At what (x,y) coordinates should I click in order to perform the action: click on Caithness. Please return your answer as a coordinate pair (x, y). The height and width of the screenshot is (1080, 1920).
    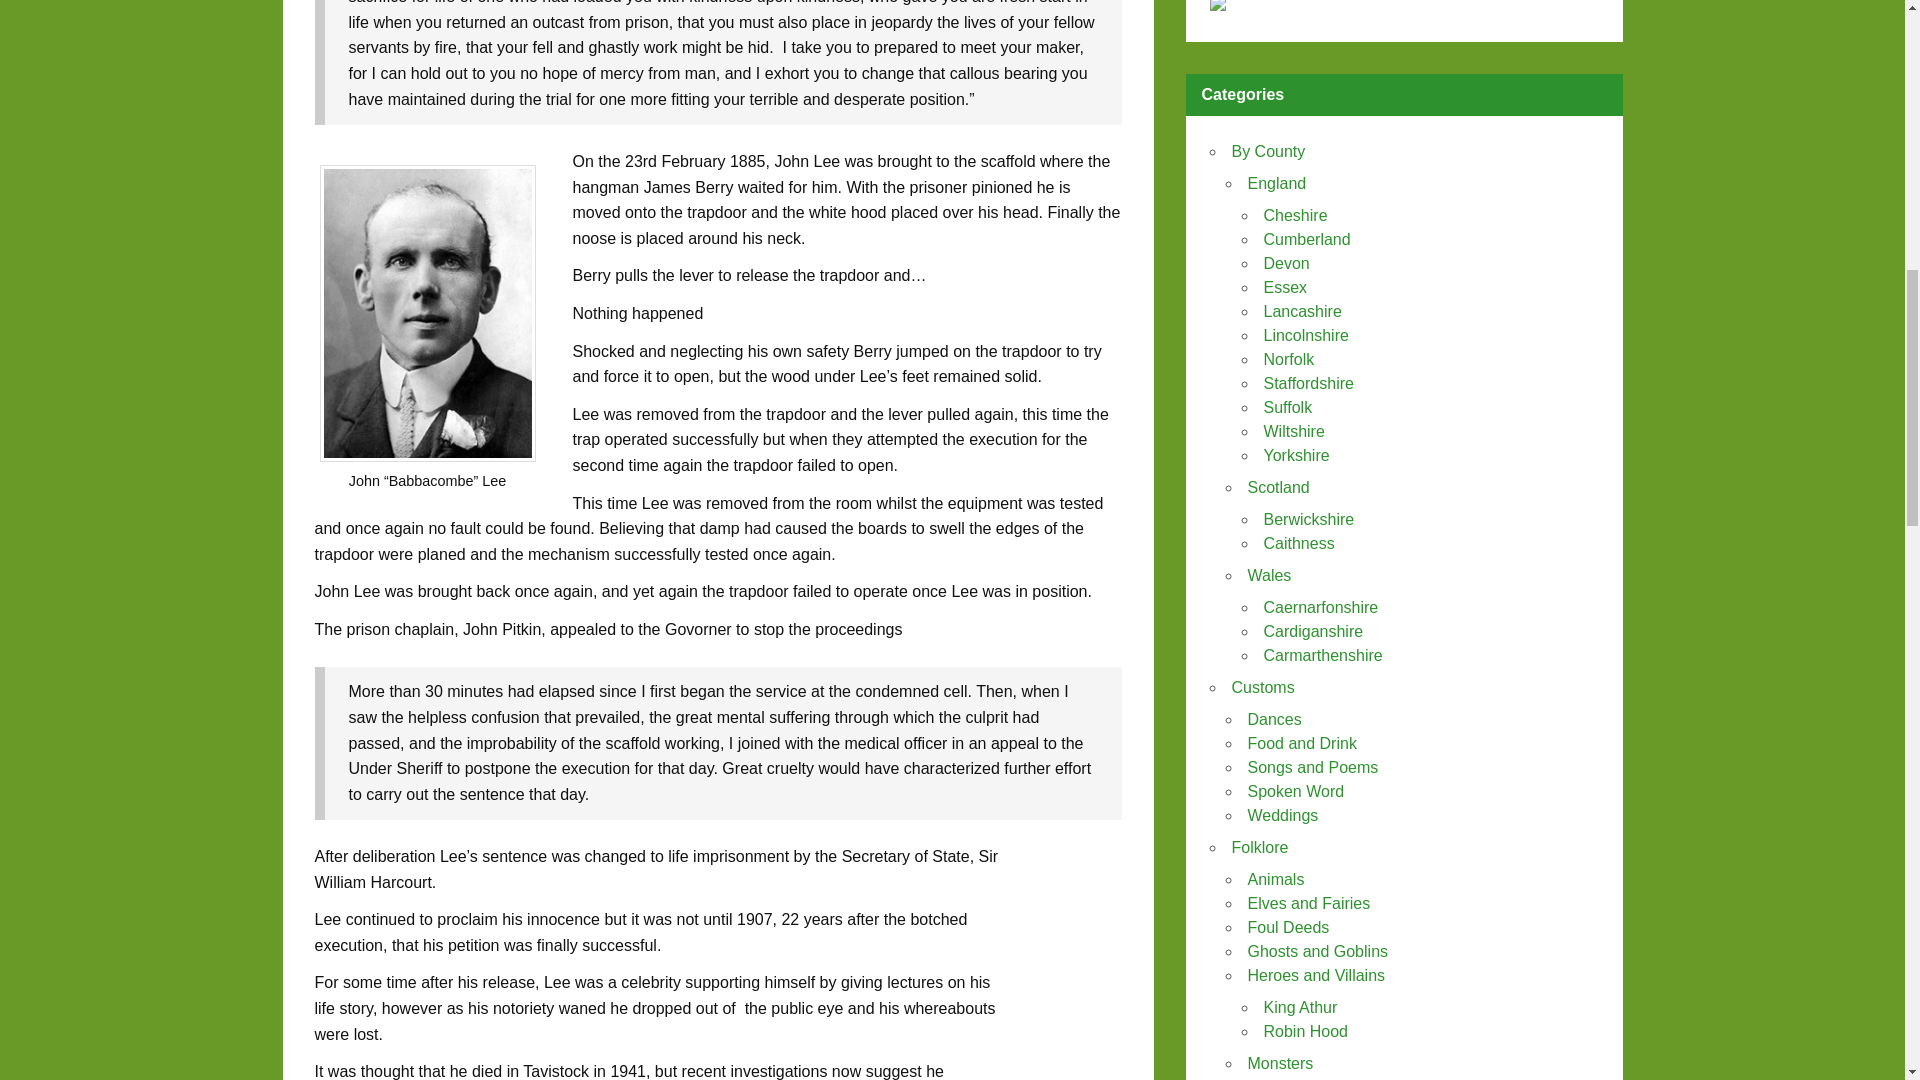
    Looking at the image, I should click on (1298, 542).